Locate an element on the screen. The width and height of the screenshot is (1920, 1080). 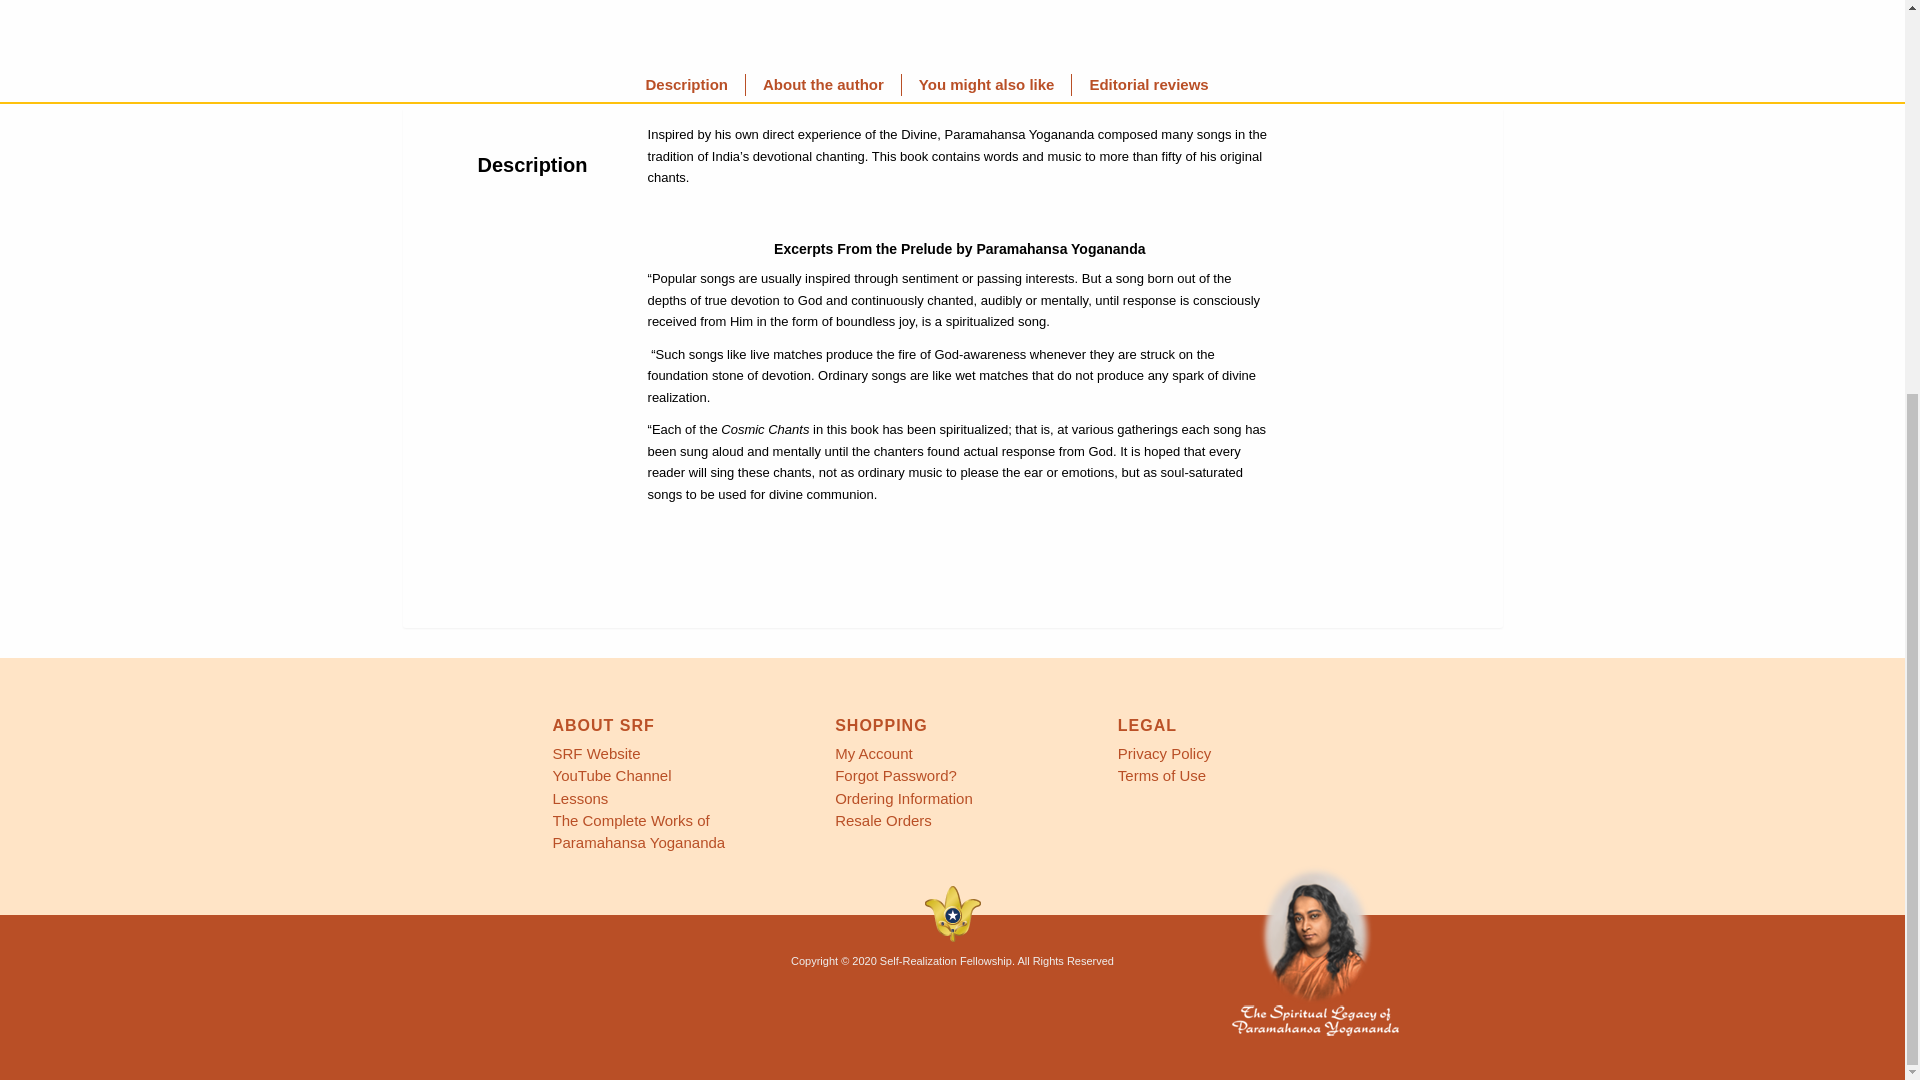
Editorial reviews is located at coordinates (1148, 84).